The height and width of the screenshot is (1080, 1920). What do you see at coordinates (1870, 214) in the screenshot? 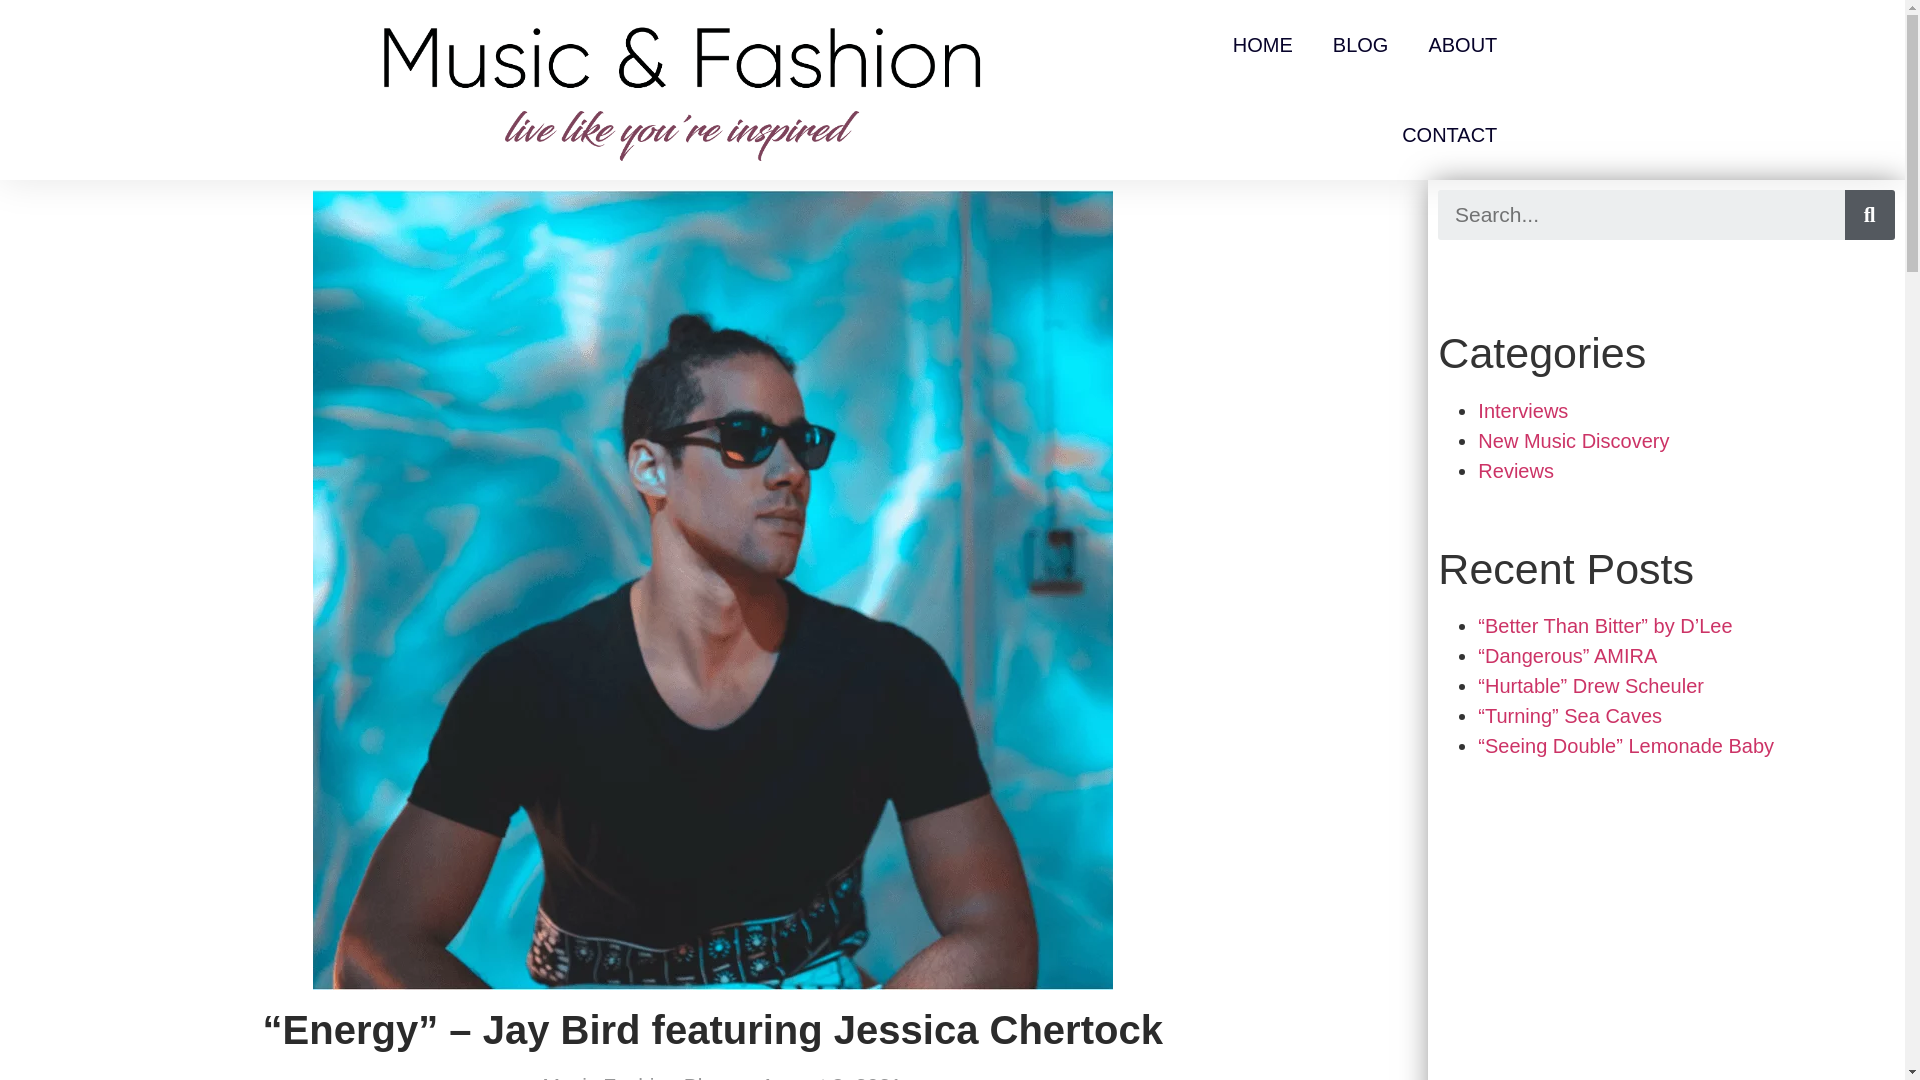
I see `Search` at bounding box center [1870, 214].